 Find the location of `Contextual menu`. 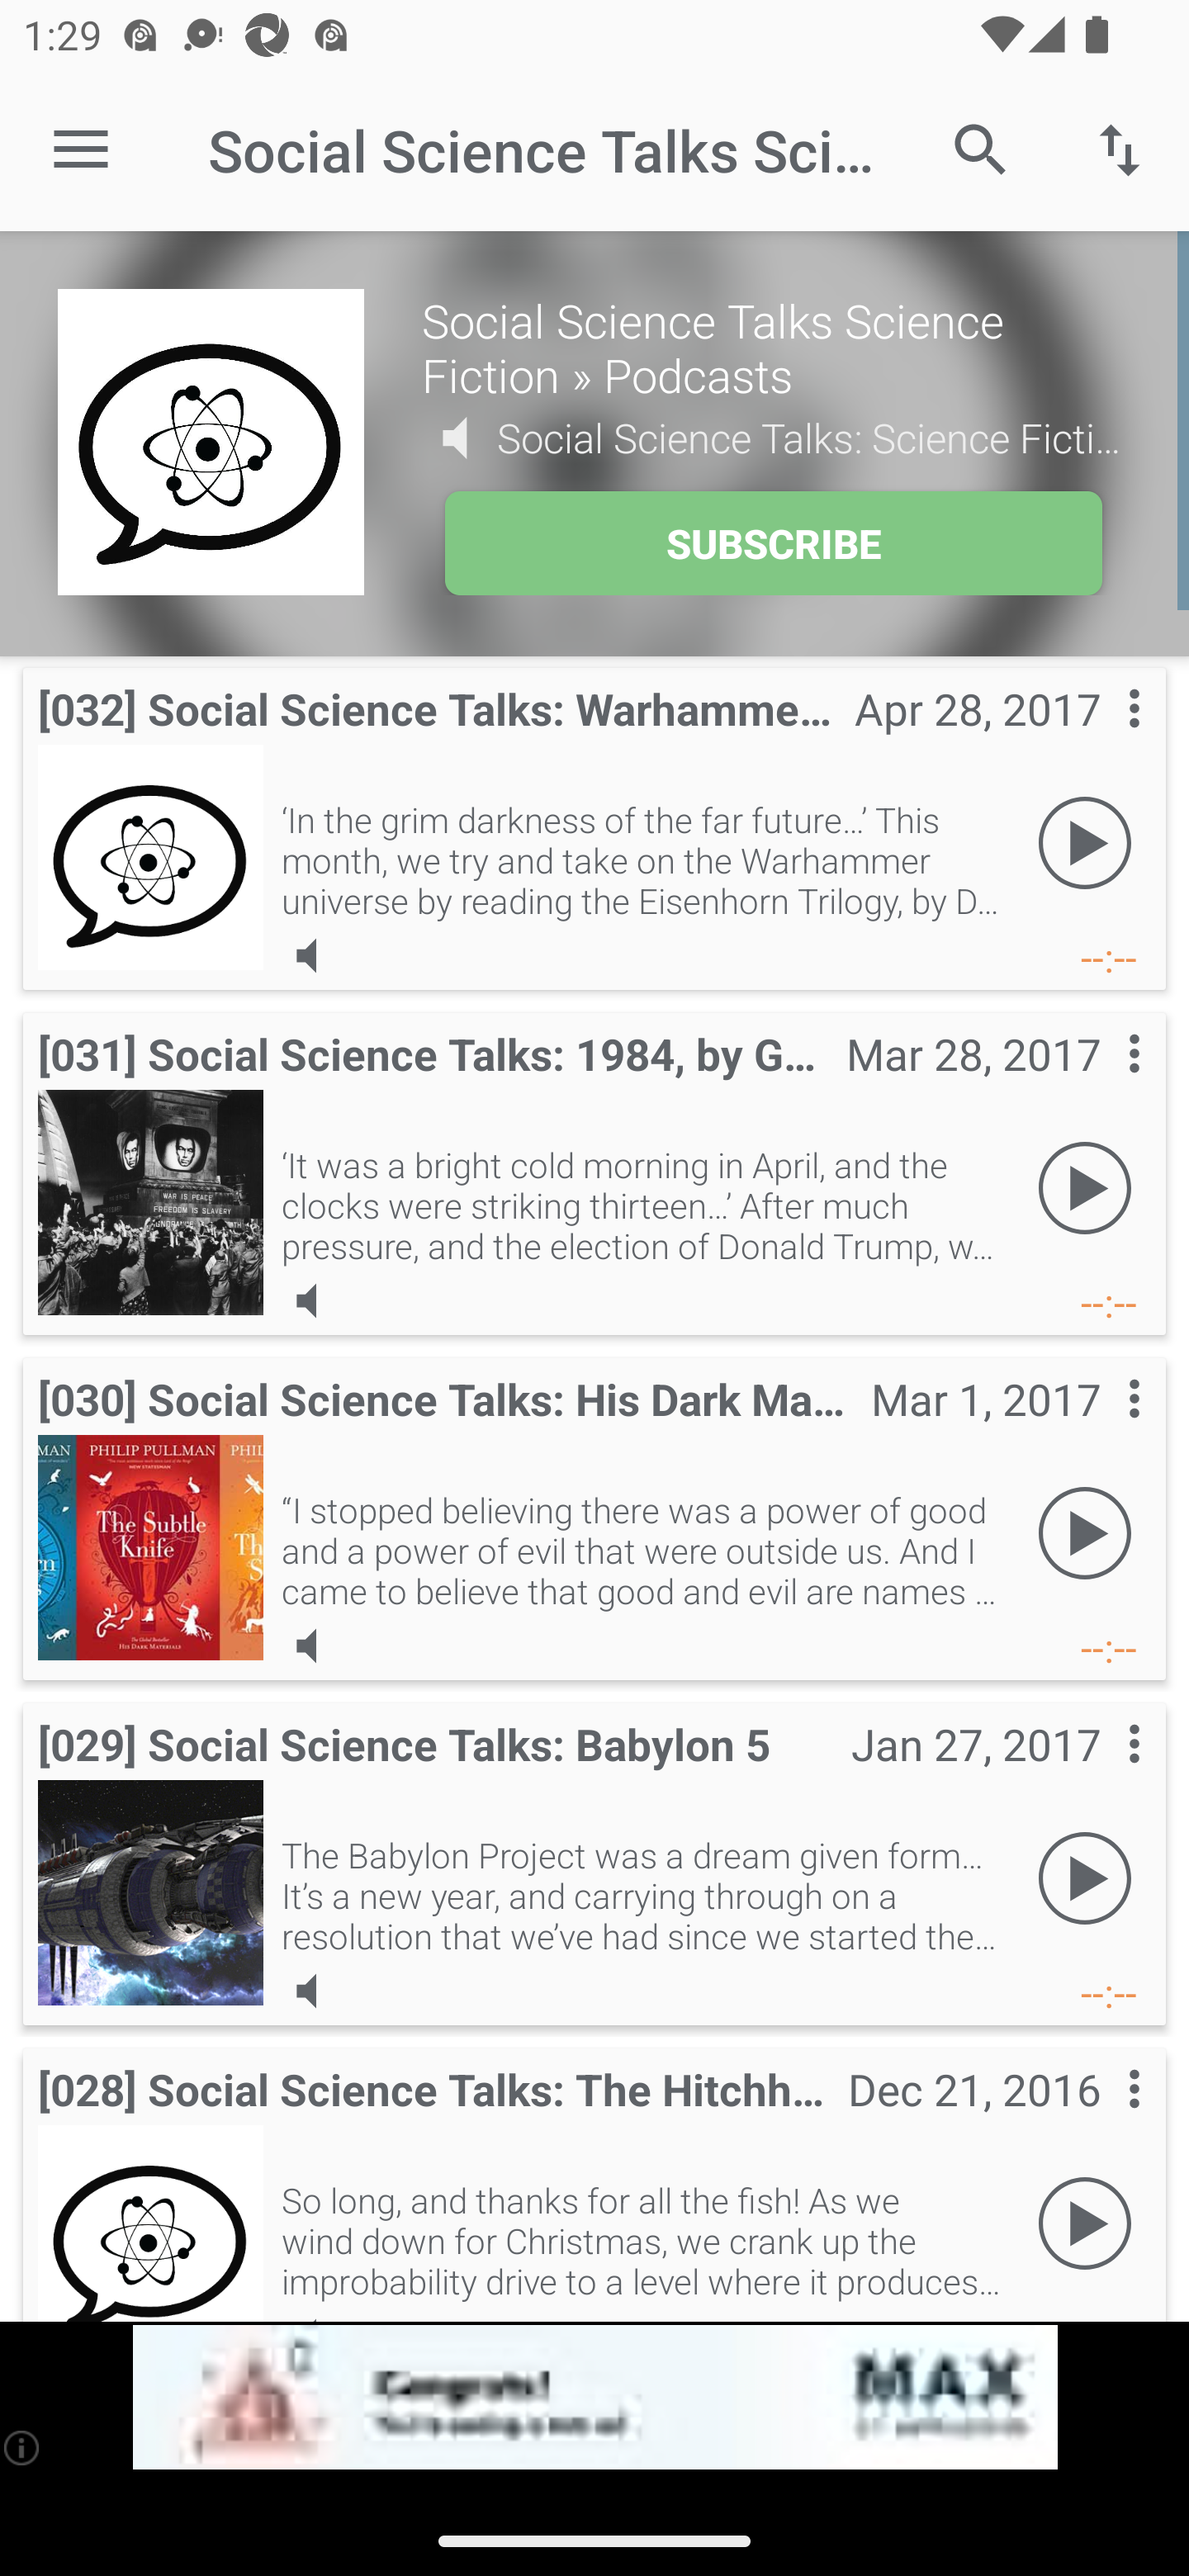

Contextual menu is located at coordinates (1098, 741).